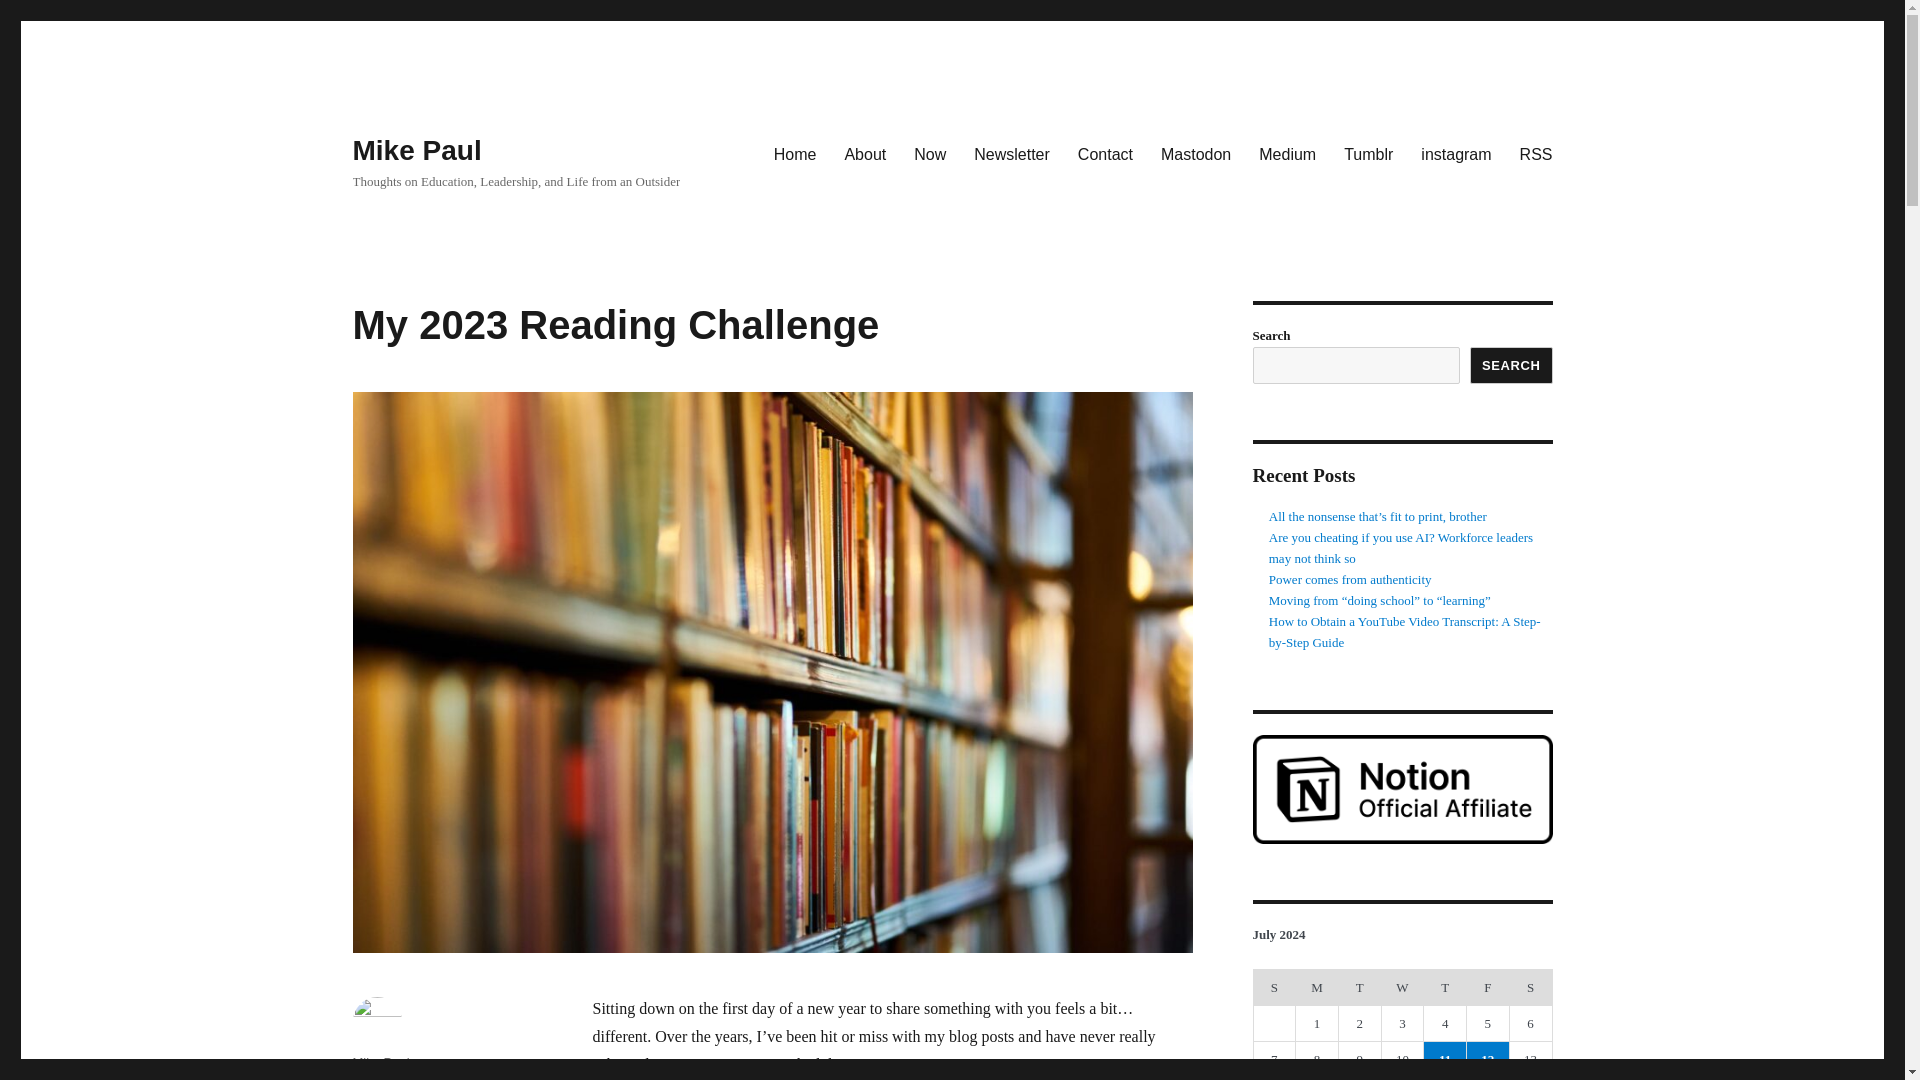 Image resolution: width=1920 pixels, height=1080 pixels. Describe the element at coordinates (416, 150) in the screenshot. I see `Mike Paul` at that location.